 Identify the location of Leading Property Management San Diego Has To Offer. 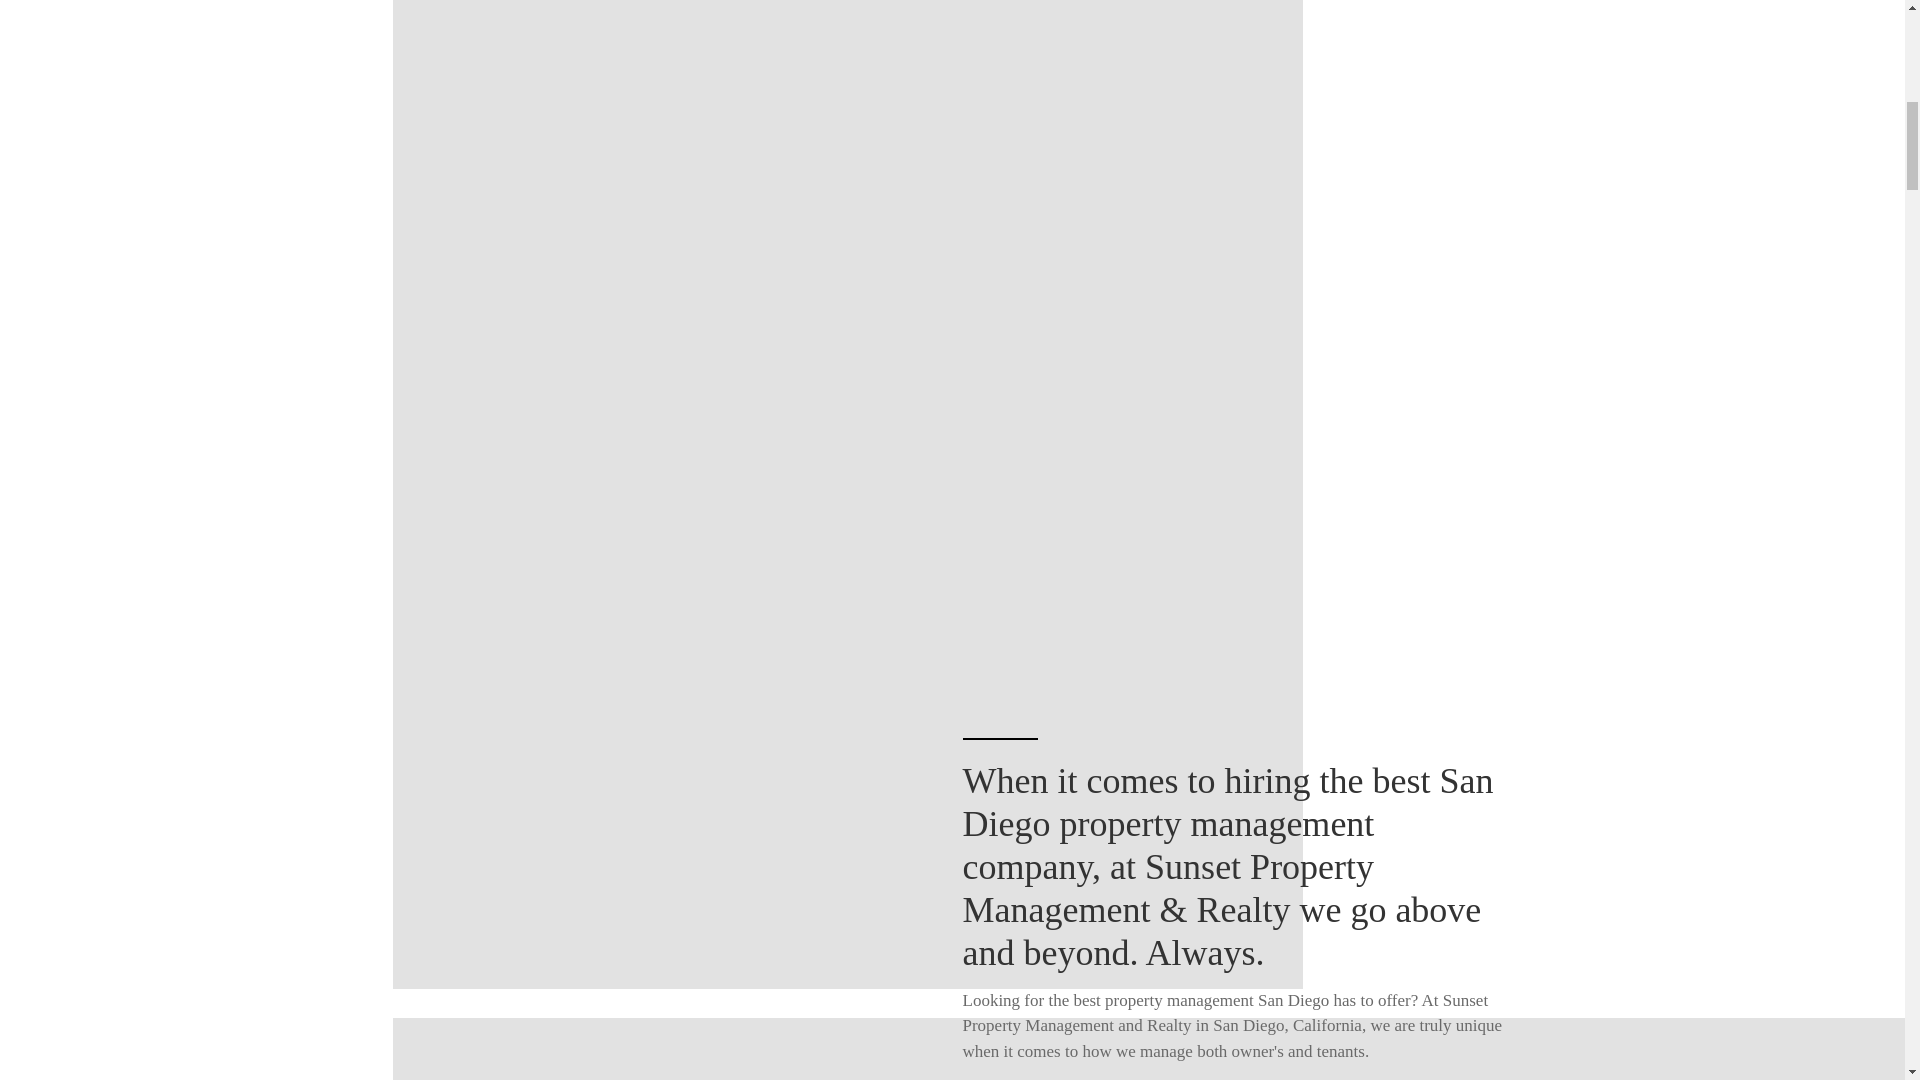
(1231, 670).